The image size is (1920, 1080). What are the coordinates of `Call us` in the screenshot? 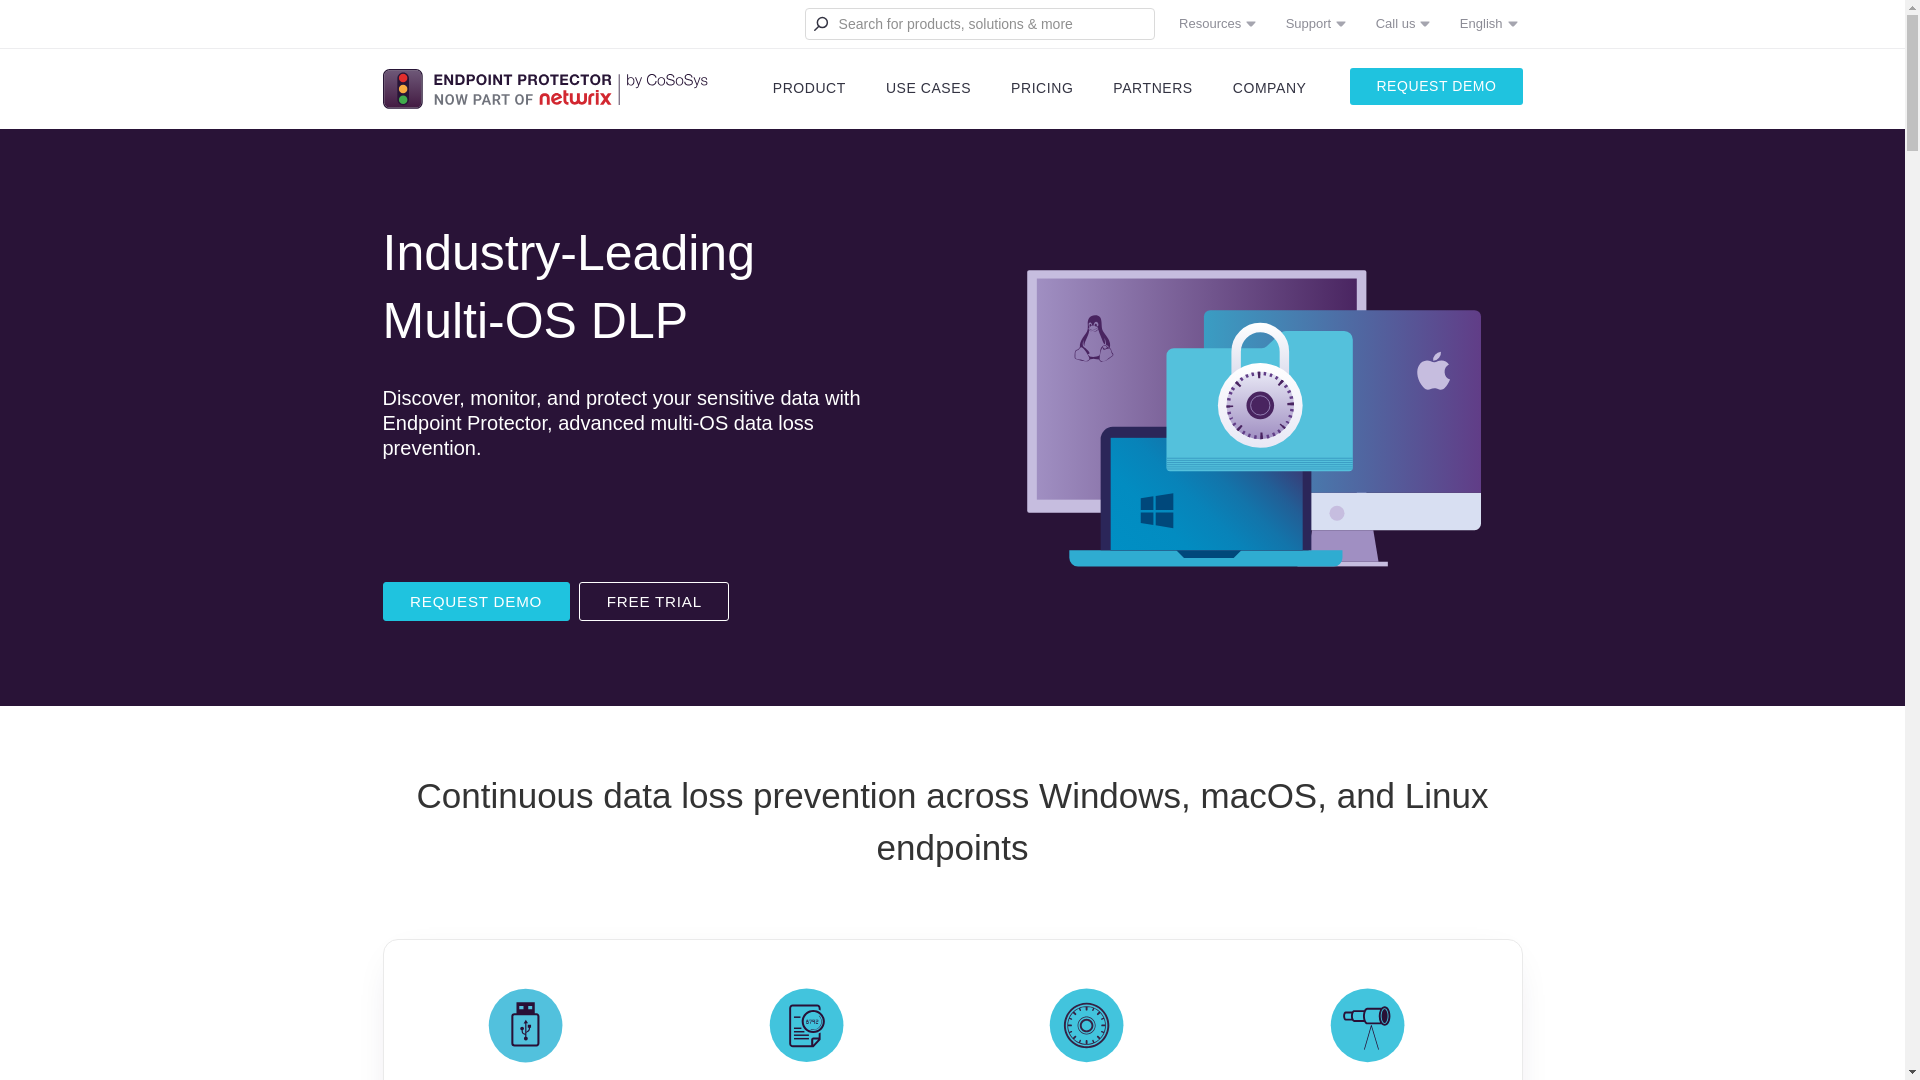 It's located at (1396, 24).